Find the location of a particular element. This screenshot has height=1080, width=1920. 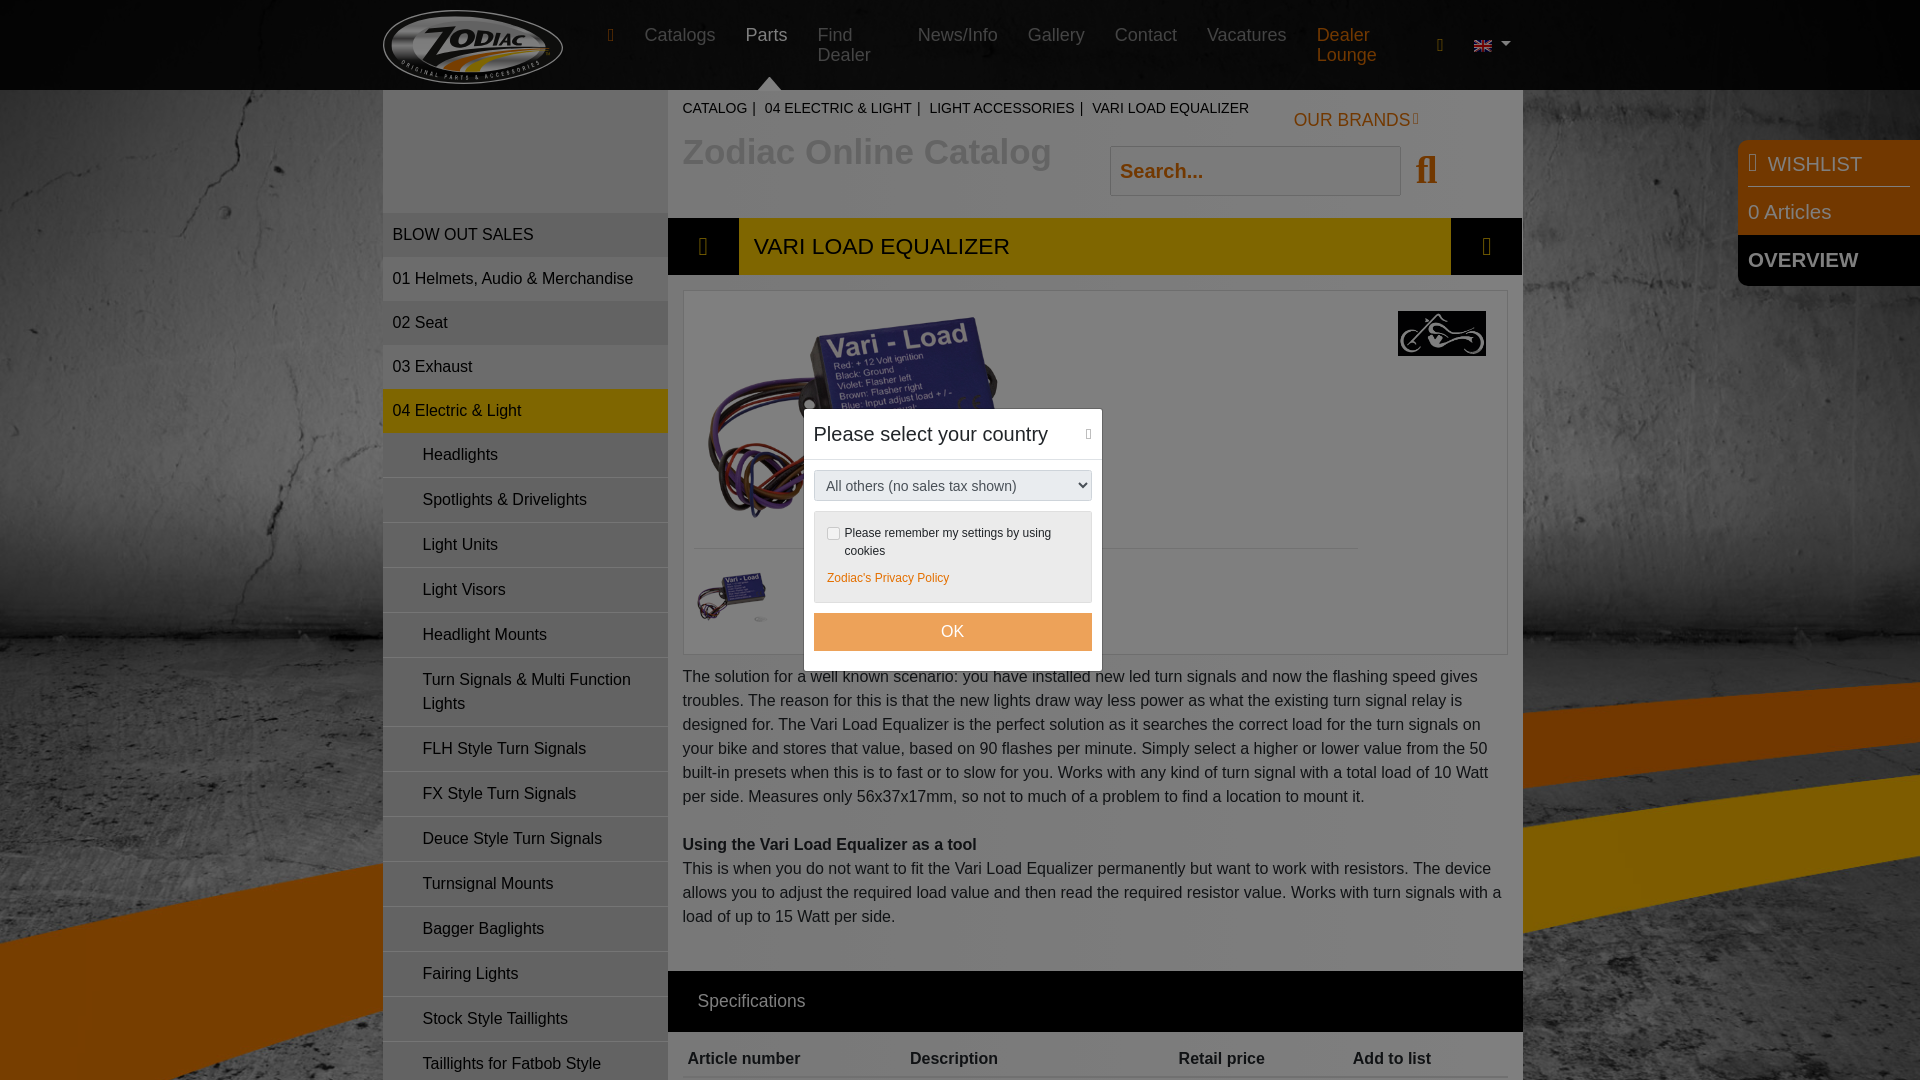

Go to BLOW OUT SALES is located at coordinates (524, 234).